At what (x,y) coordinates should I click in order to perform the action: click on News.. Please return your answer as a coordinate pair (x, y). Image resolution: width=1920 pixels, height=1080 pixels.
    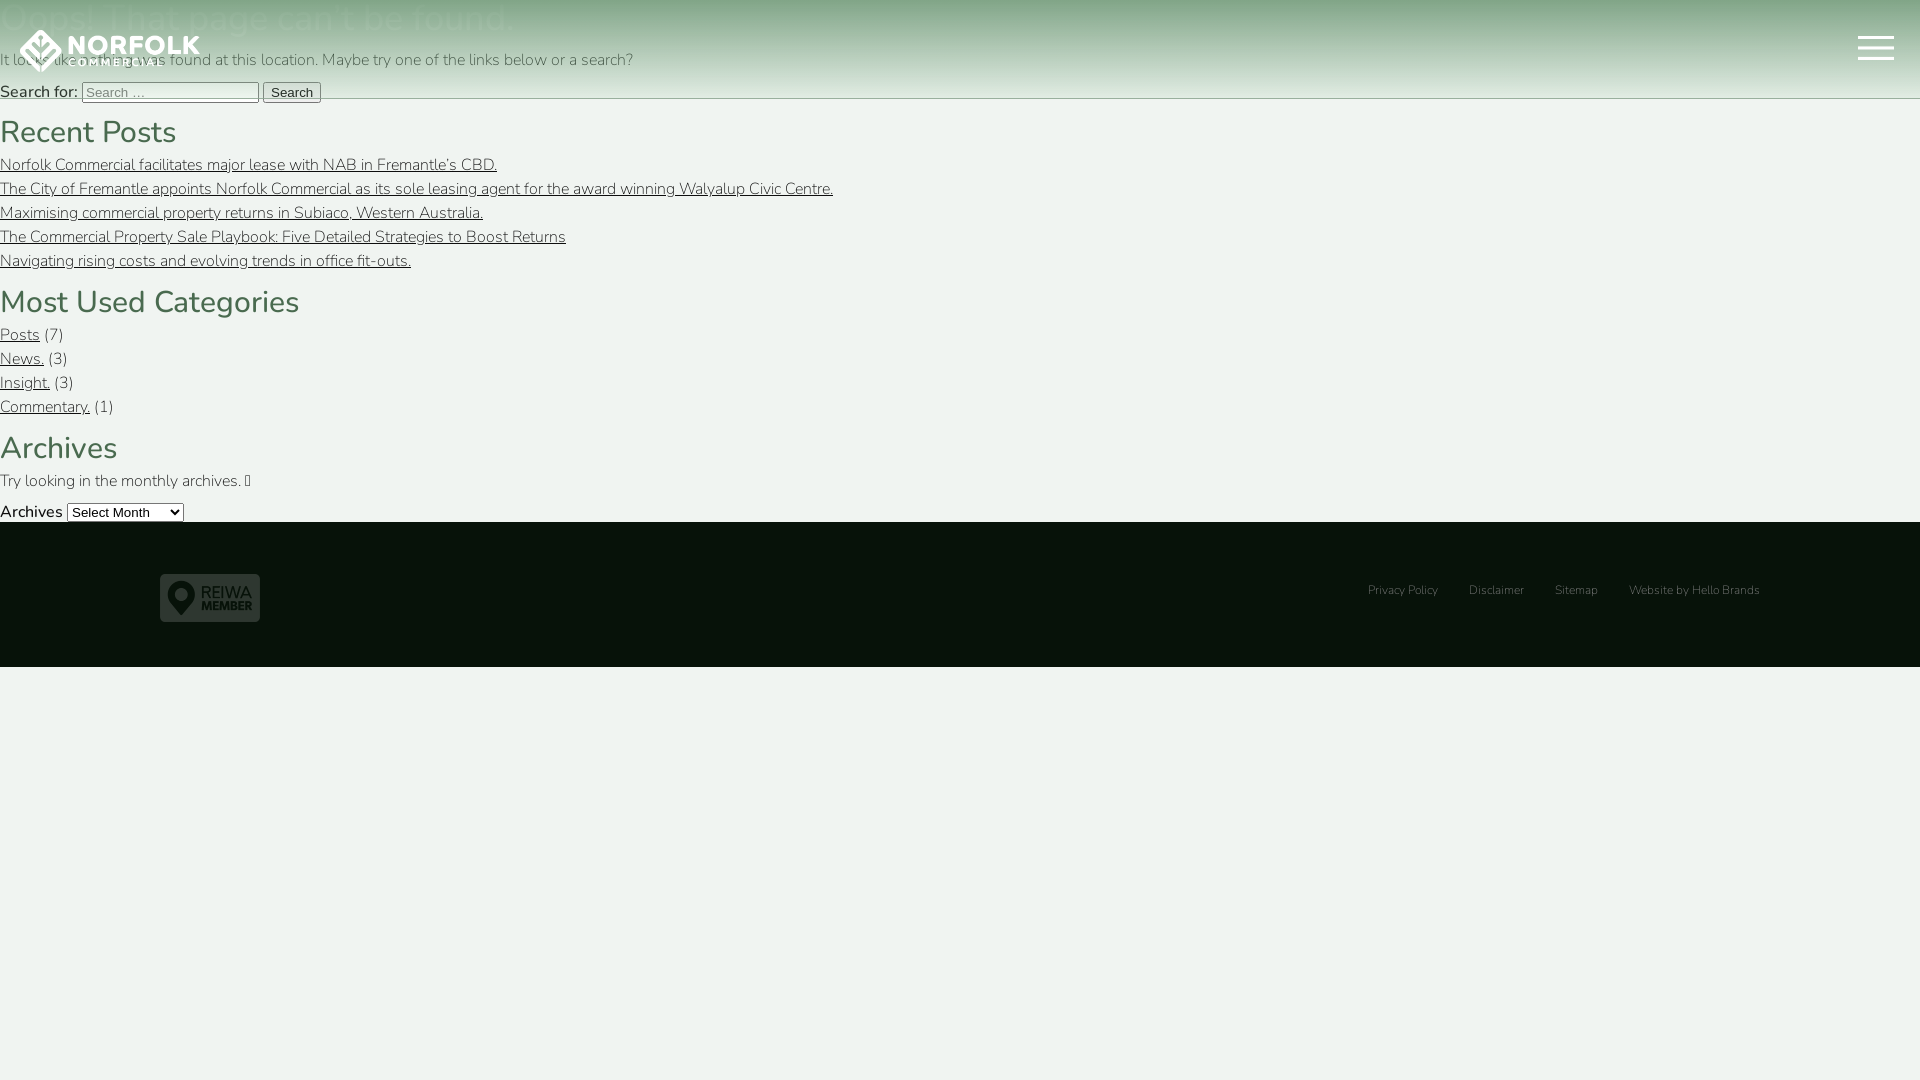
    Looking at the image, I should click on (22, 359).